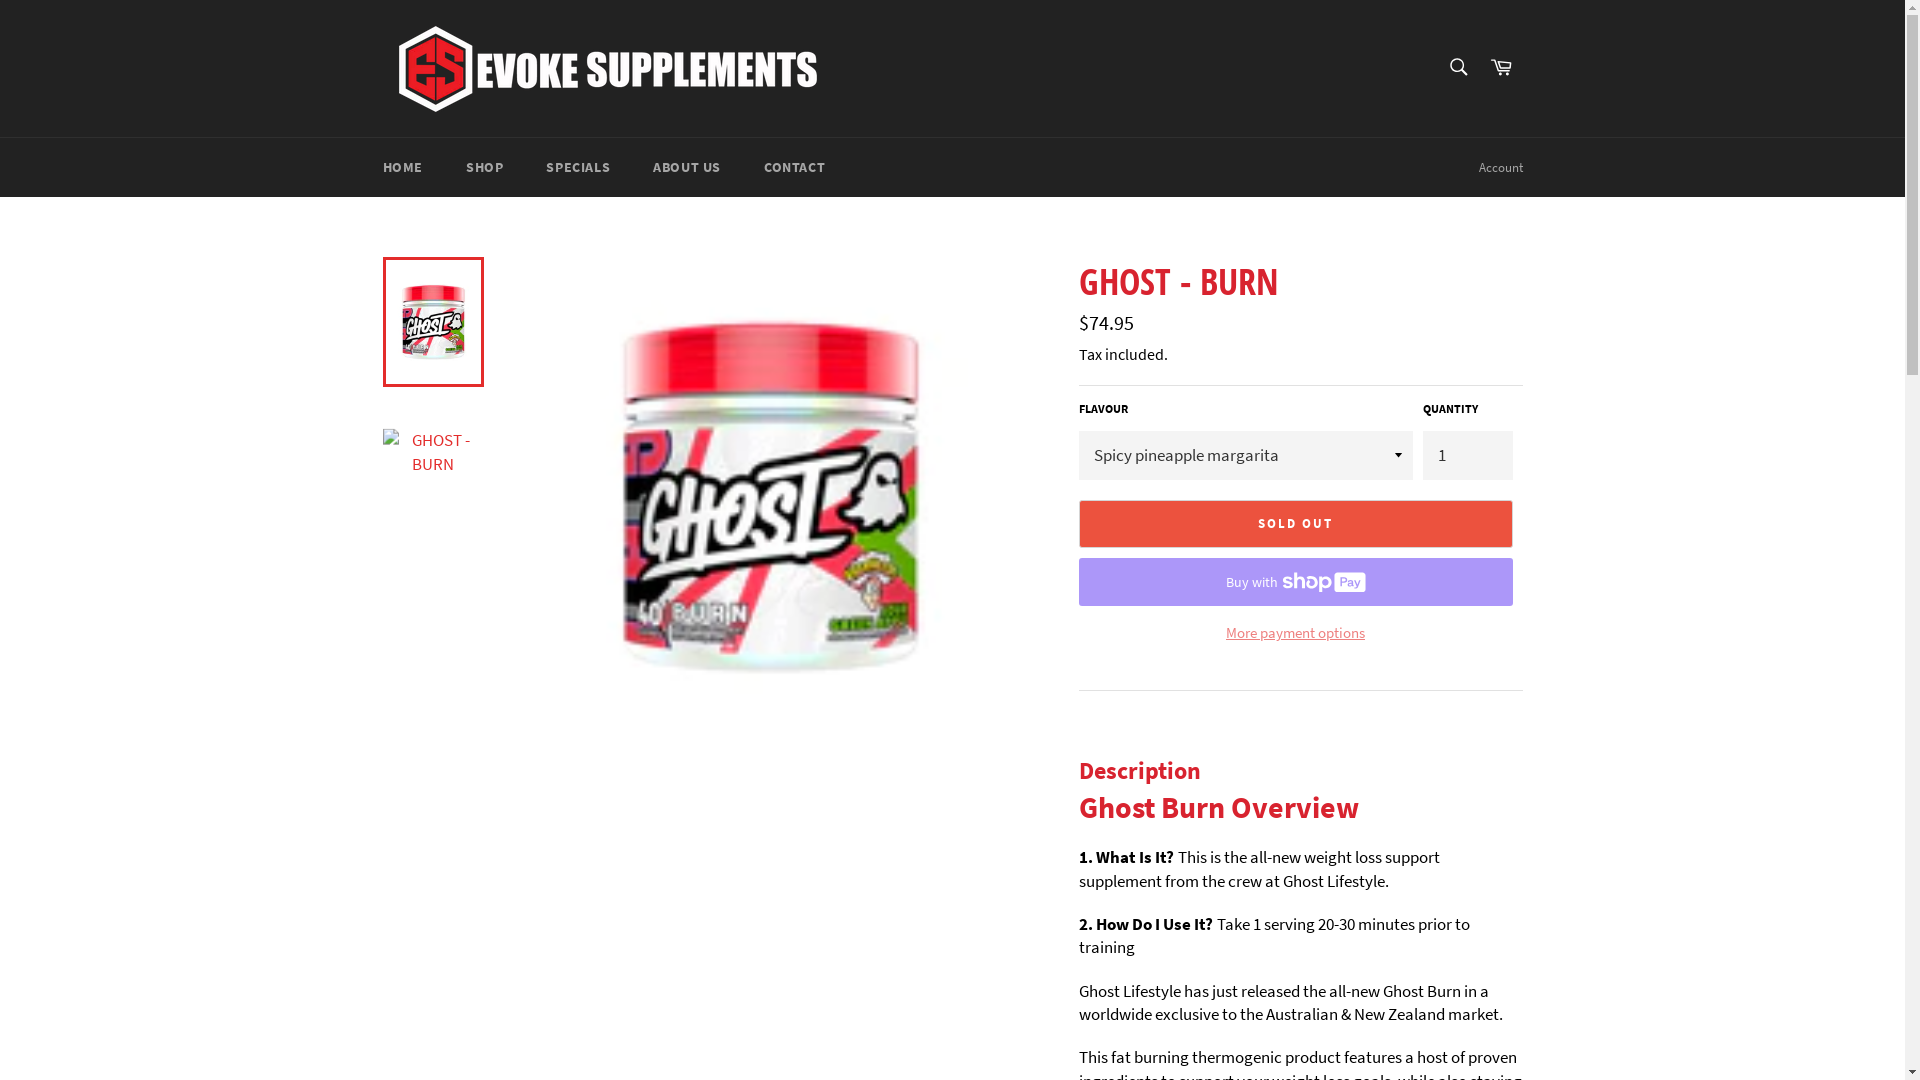 The height and width of the screenshot is (1080, 1920). I want to click on SHOP, so click(484, 168).